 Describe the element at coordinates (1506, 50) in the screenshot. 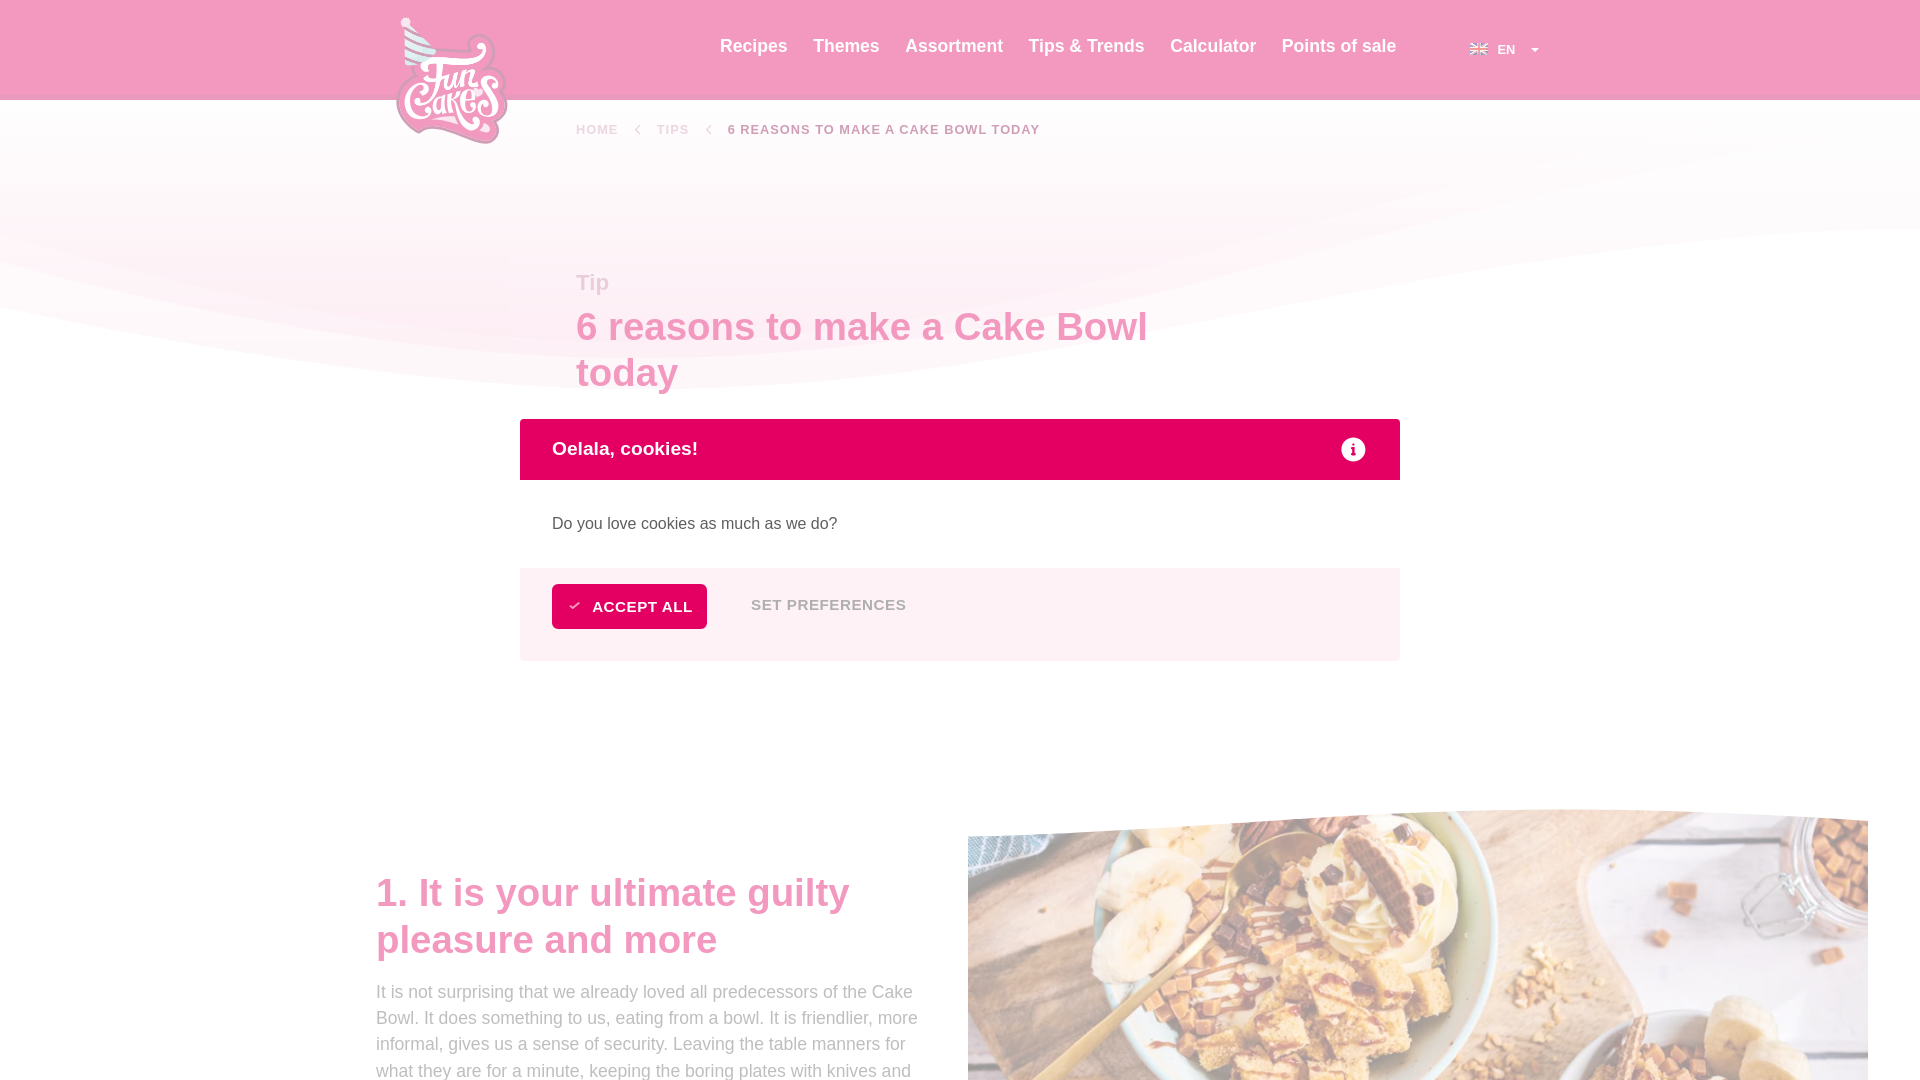

I see `EN` at that location.